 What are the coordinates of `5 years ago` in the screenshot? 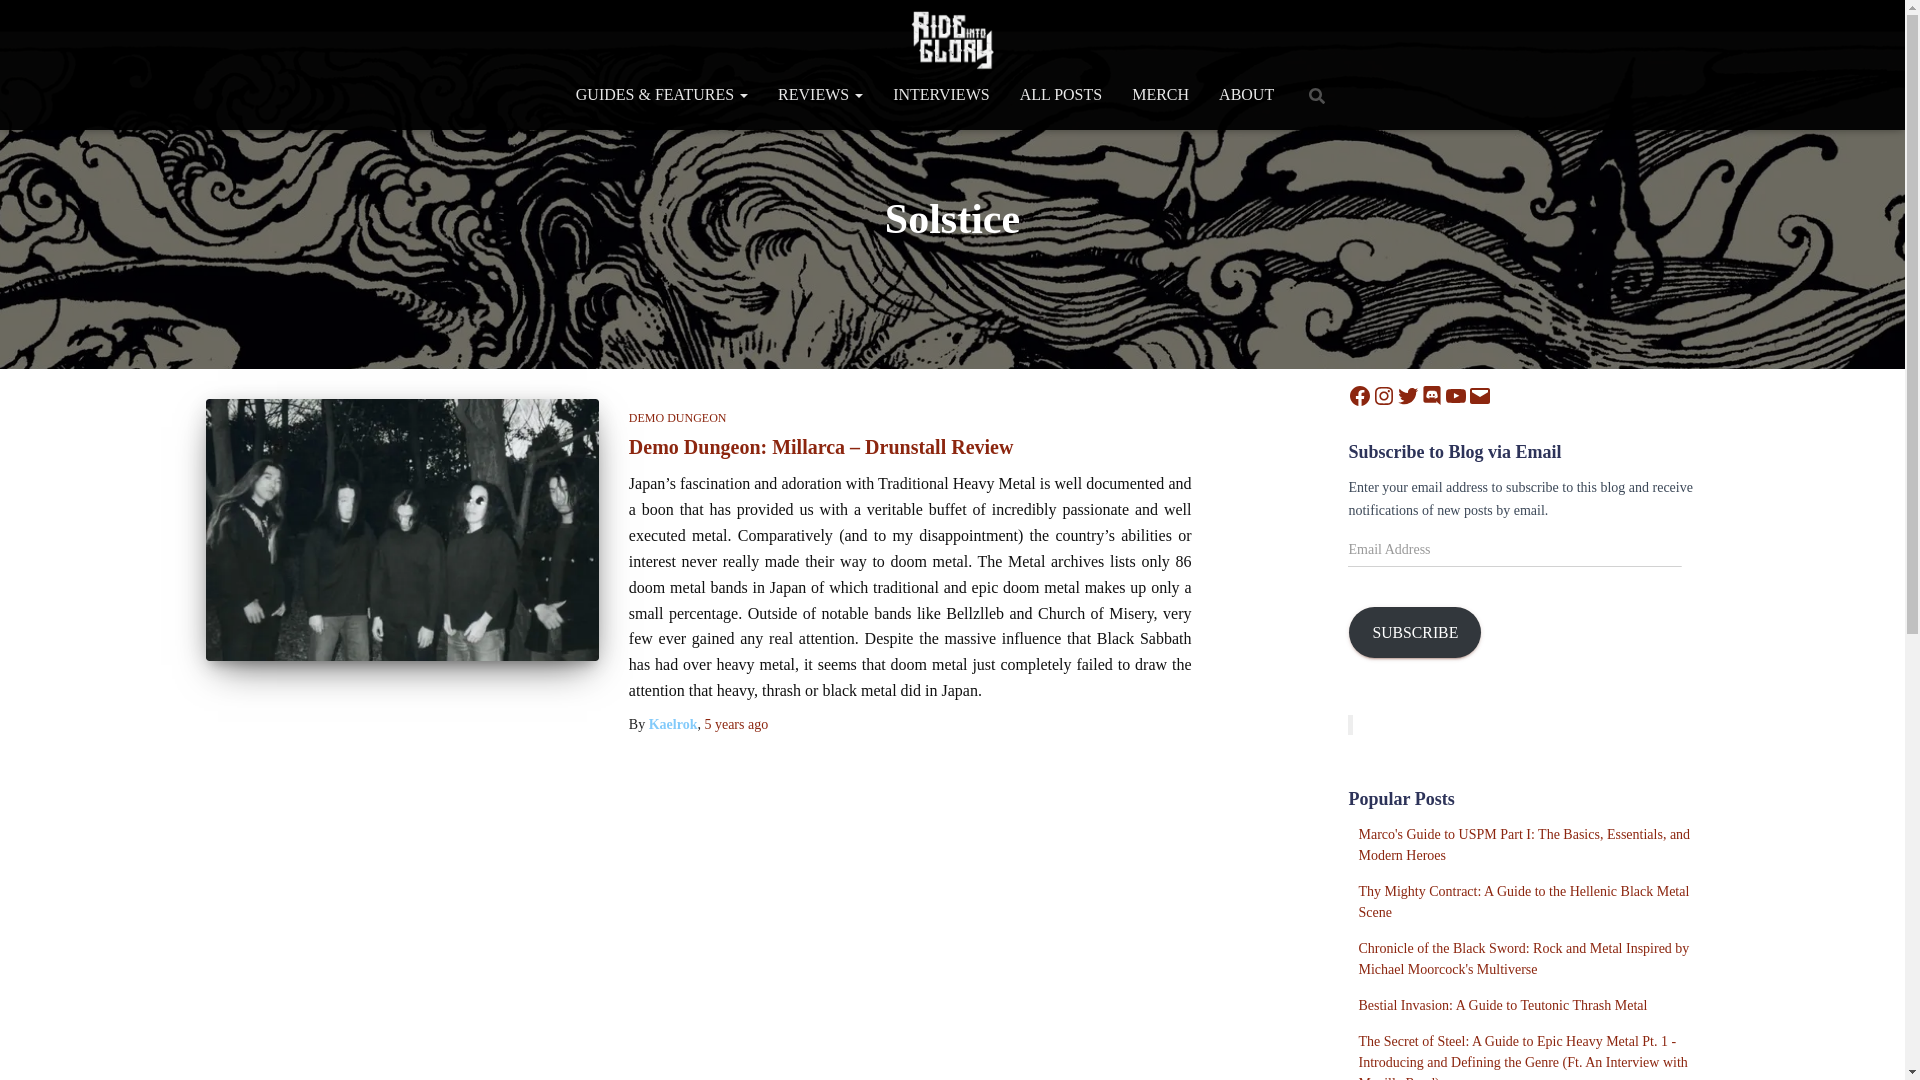 It's located at (736, 724).